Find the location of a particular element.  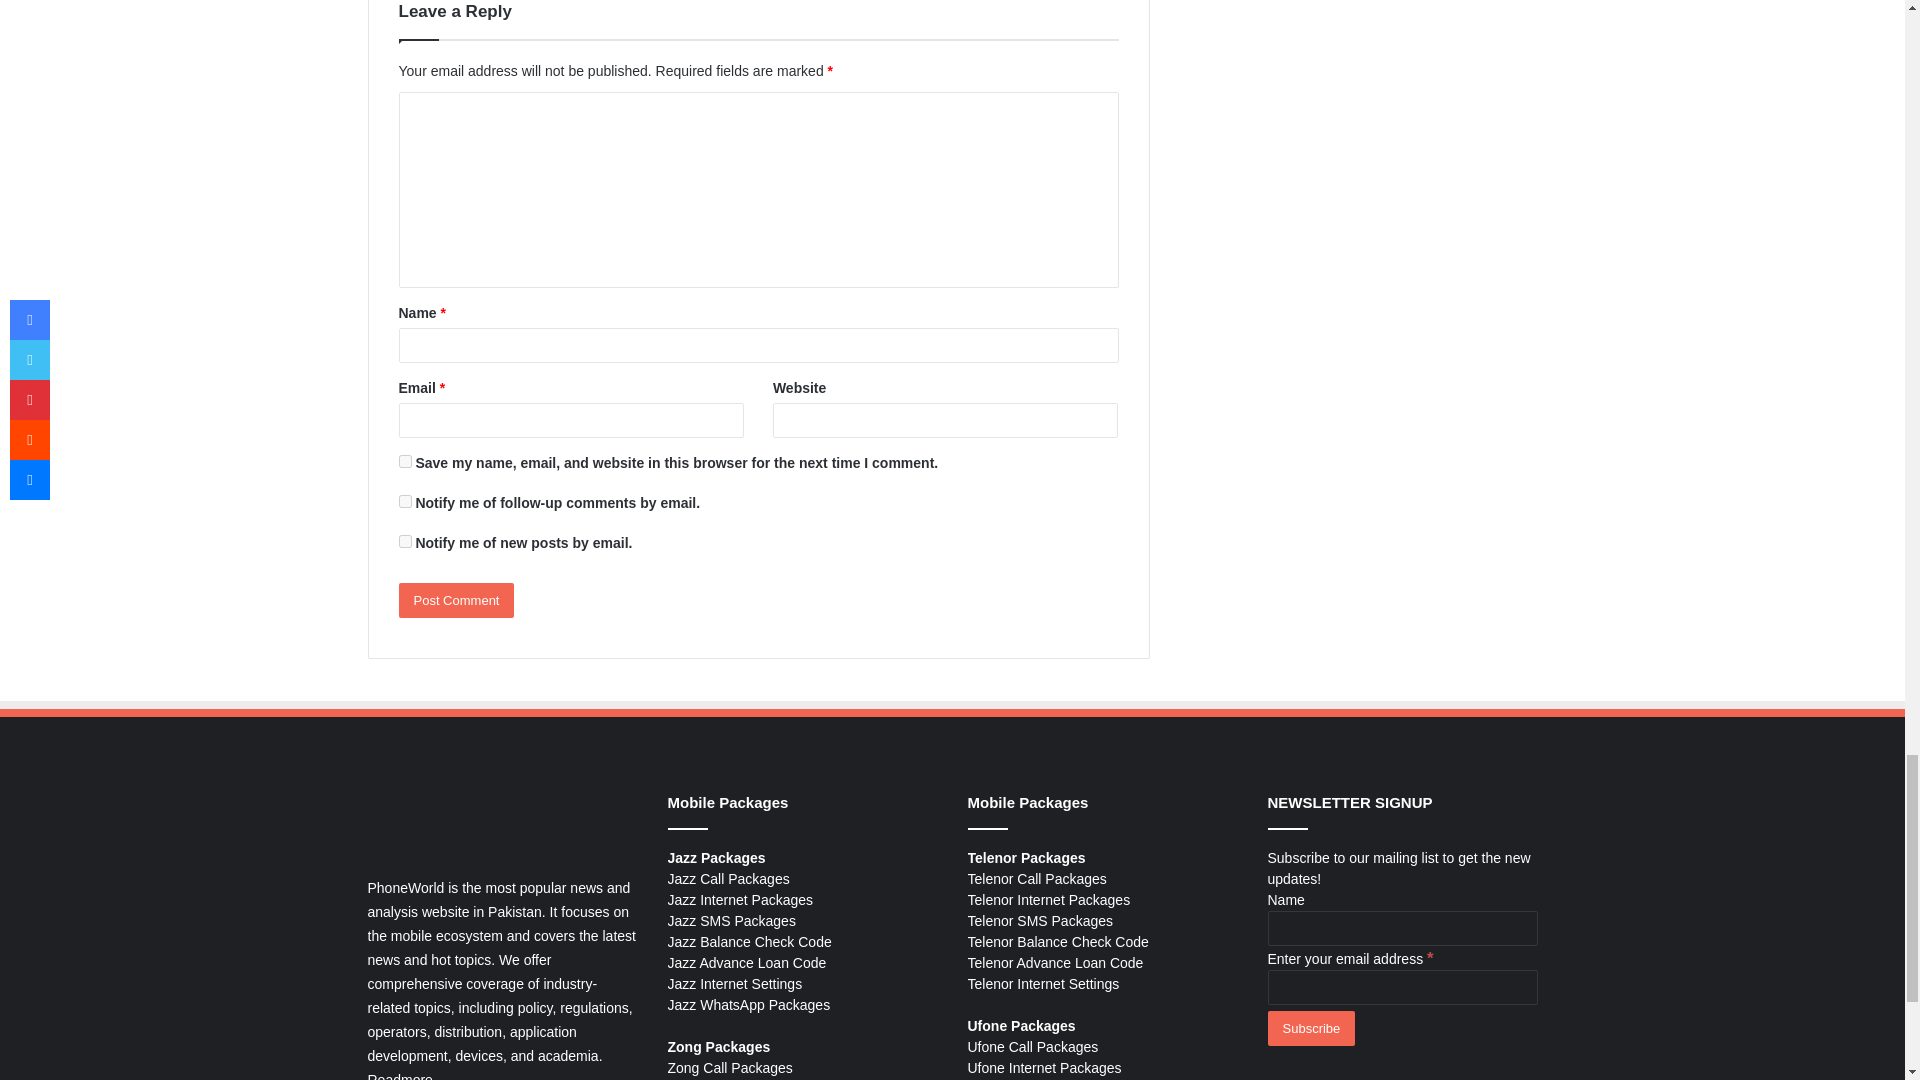

Post Comment is located at coordinates (456, 600).